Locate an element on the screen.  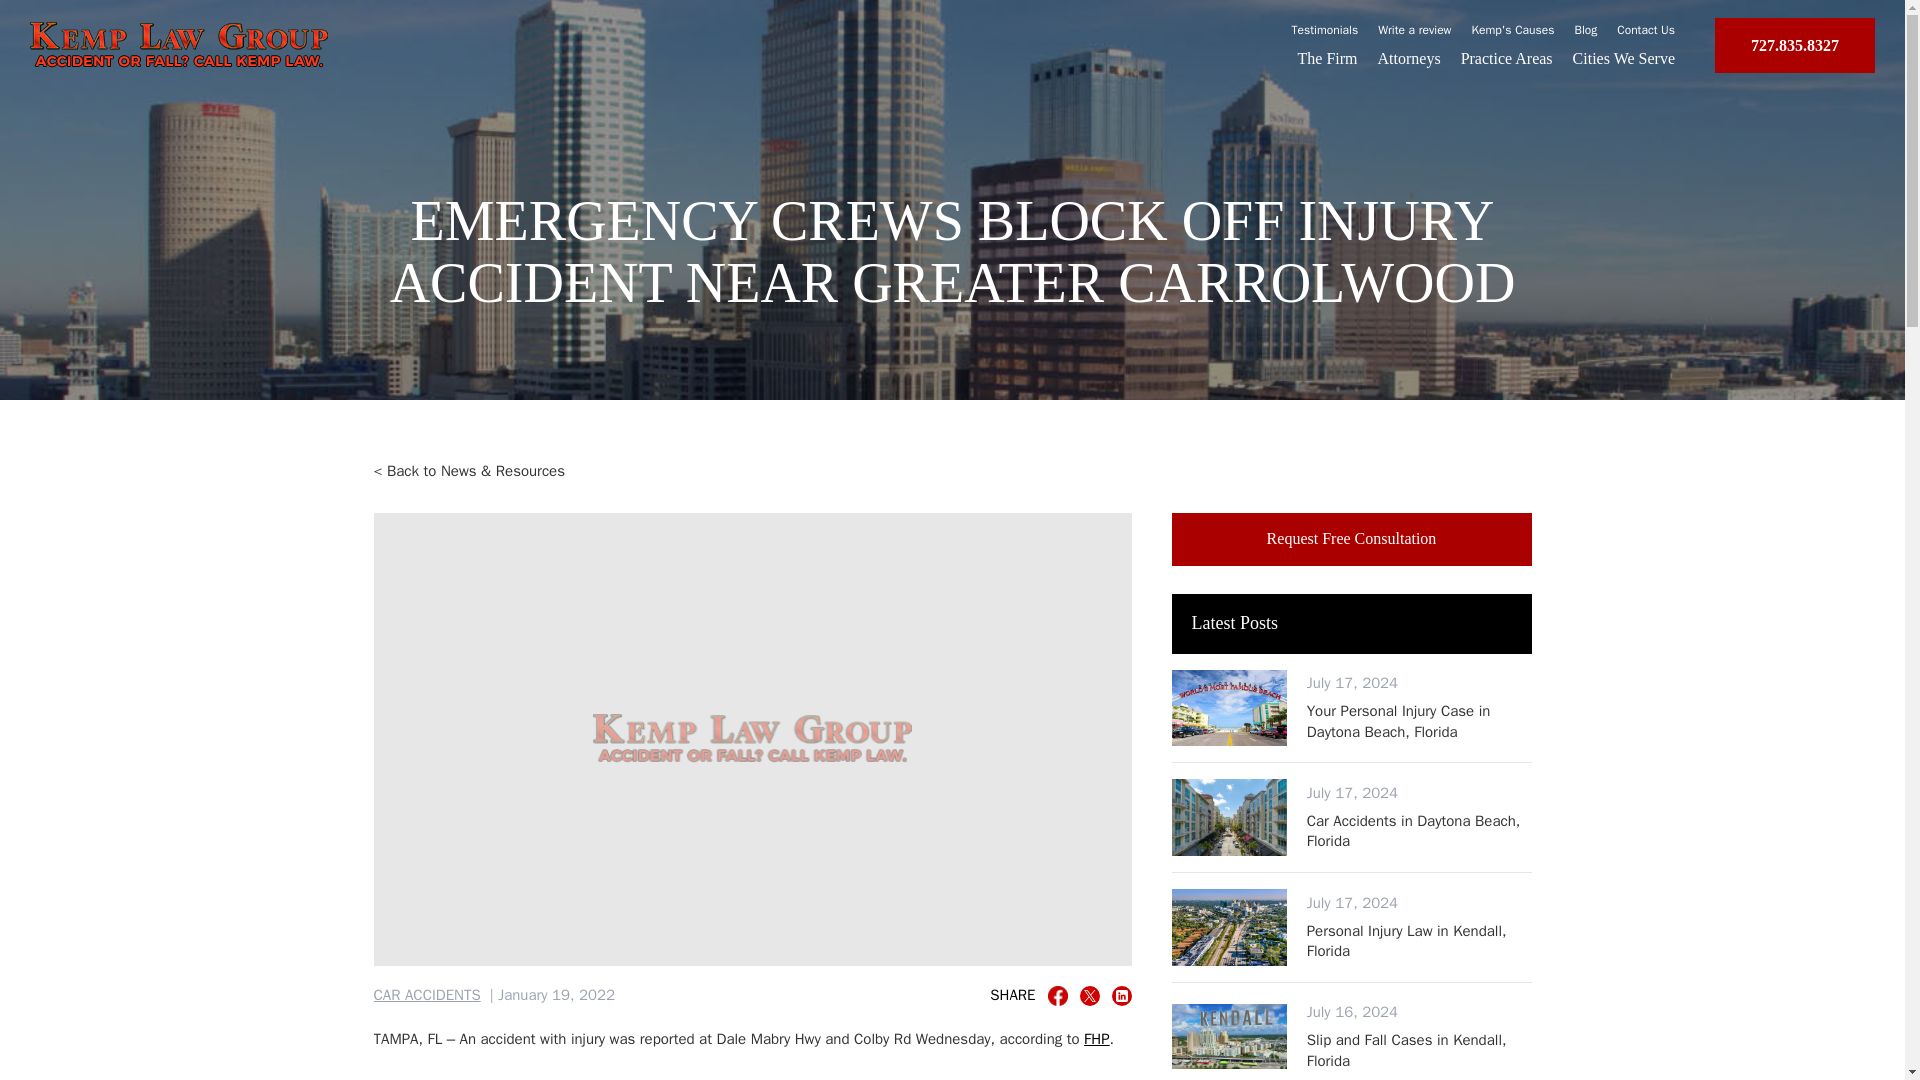
Car Accidents in Daytona Beach, Florida is located at coordinates (1352, 538).